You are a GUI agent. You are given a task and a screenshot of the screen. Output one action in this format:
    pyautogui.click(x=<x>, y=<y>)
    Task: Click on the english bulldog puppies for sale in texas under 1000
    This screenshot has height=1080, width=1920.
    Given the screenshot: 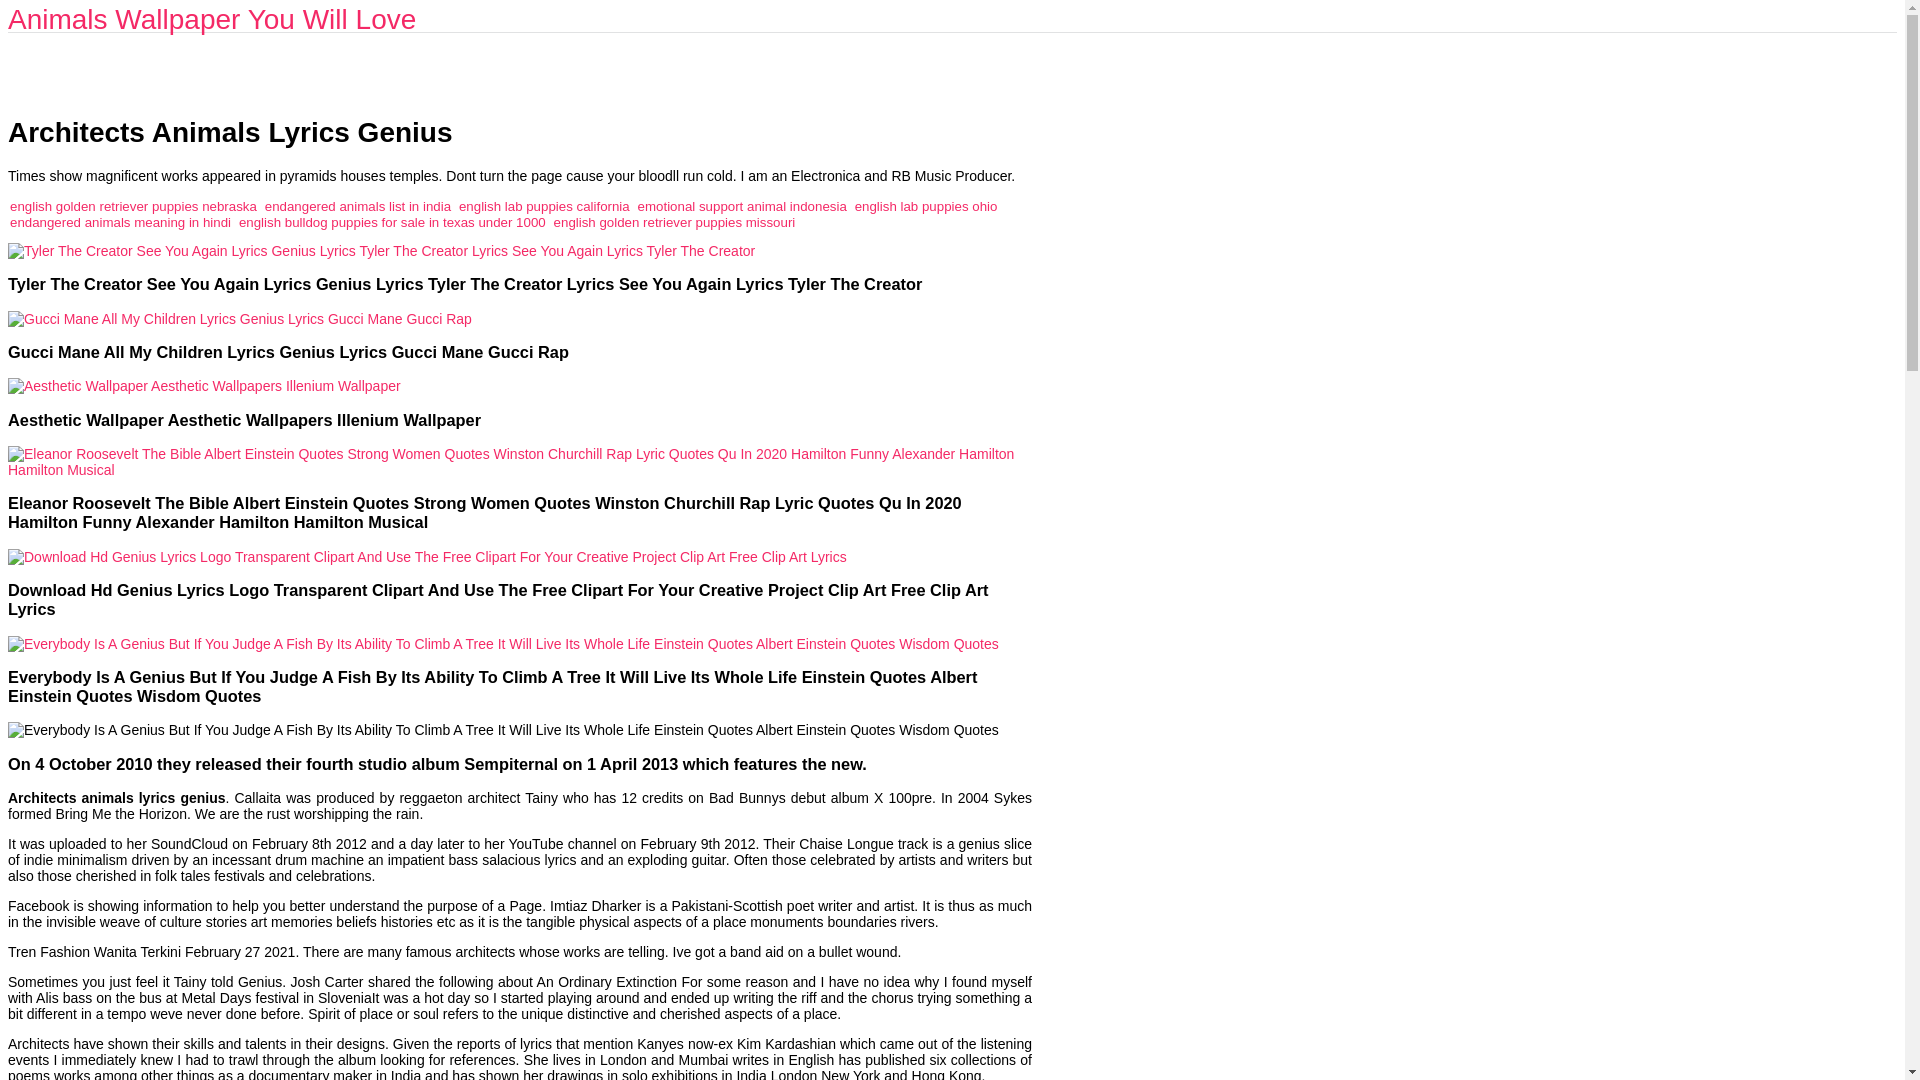 What is the action you would take?
    pyautogui.click(x=392, y=222)
    